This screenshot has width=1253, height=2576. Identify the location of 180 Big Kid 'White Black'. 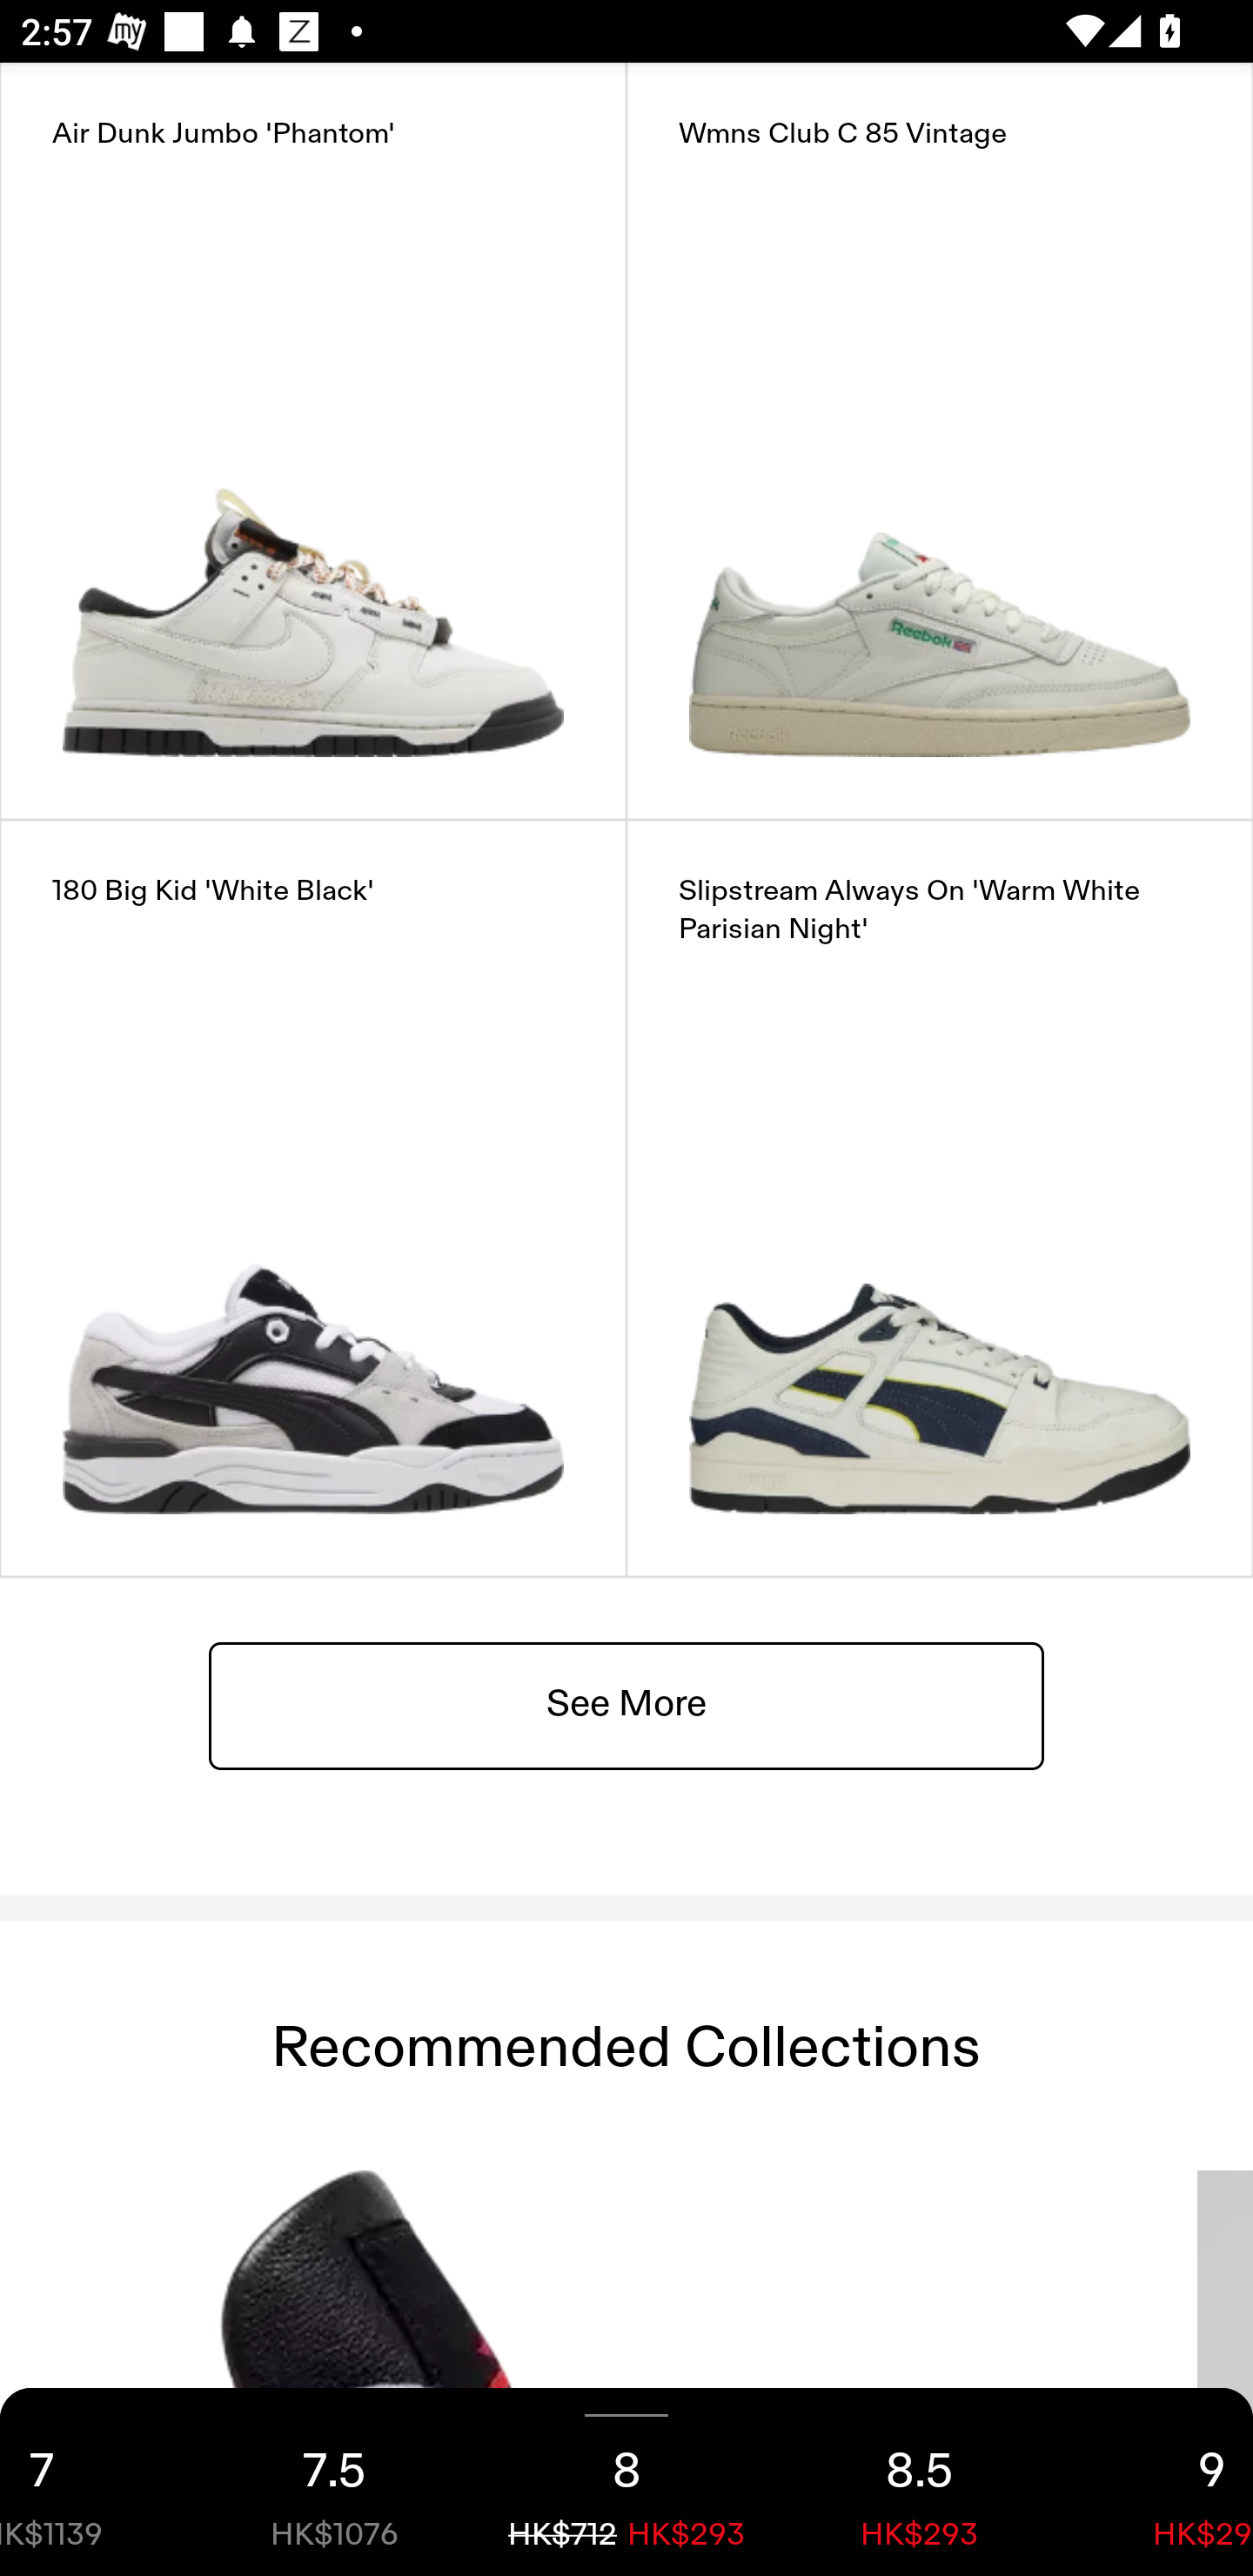
(313, 1197).